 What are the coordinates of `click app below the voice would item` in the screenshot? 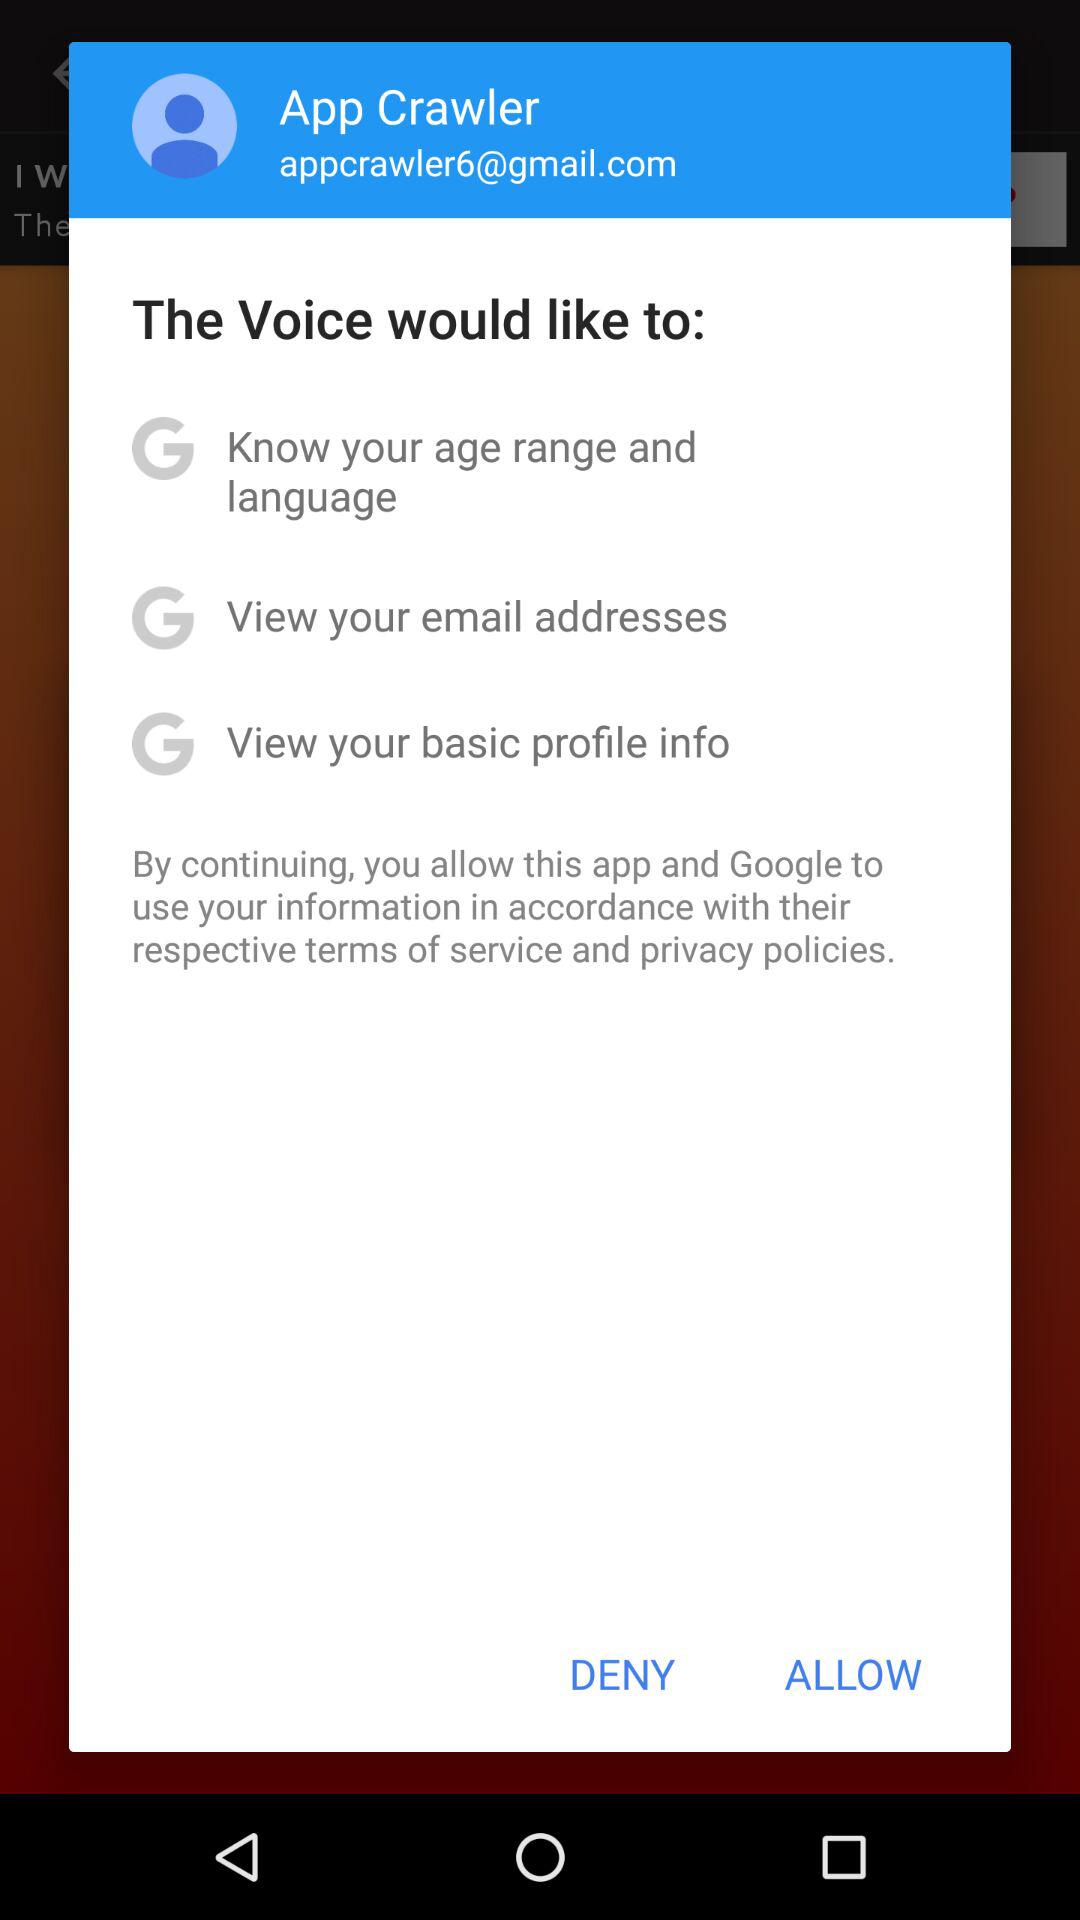 It's located at (540, 470).